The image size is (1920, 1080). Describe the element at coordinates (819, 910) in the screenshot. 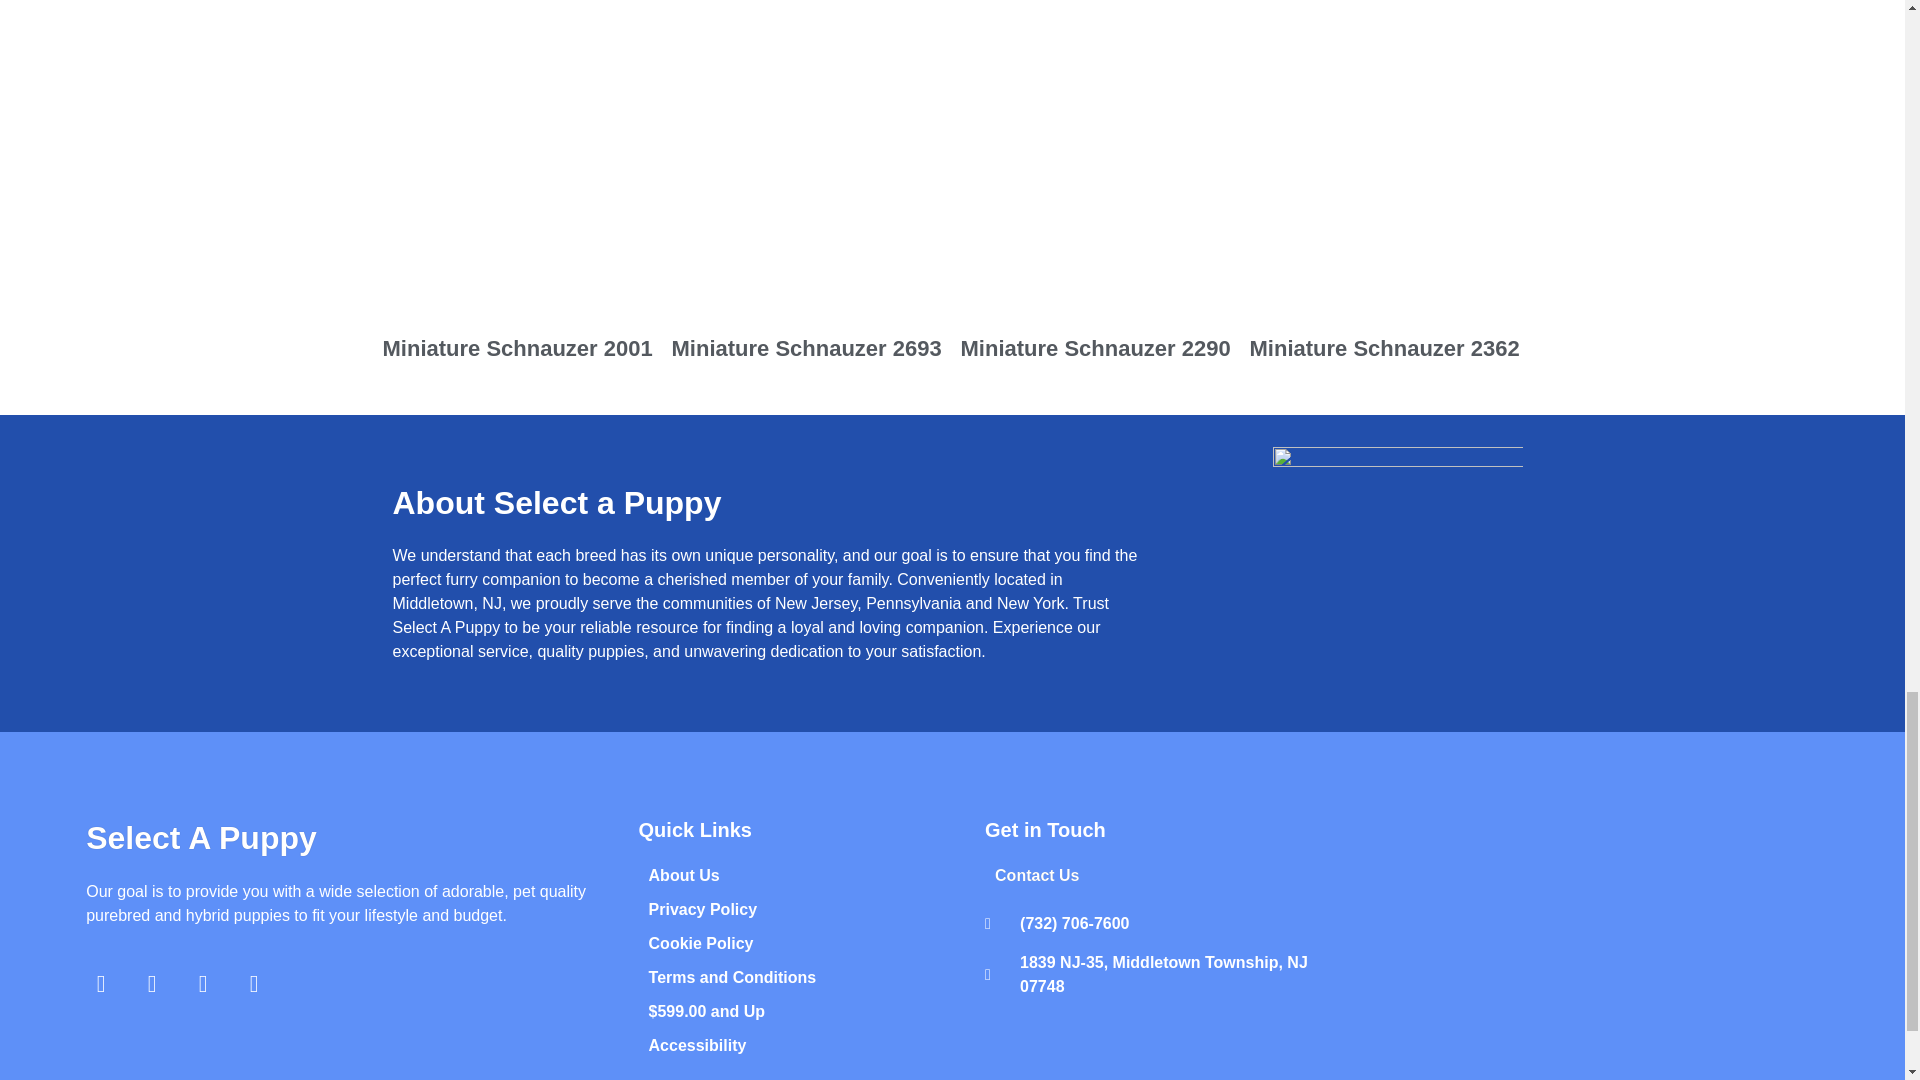

I see `Privacy Policy` at that location.